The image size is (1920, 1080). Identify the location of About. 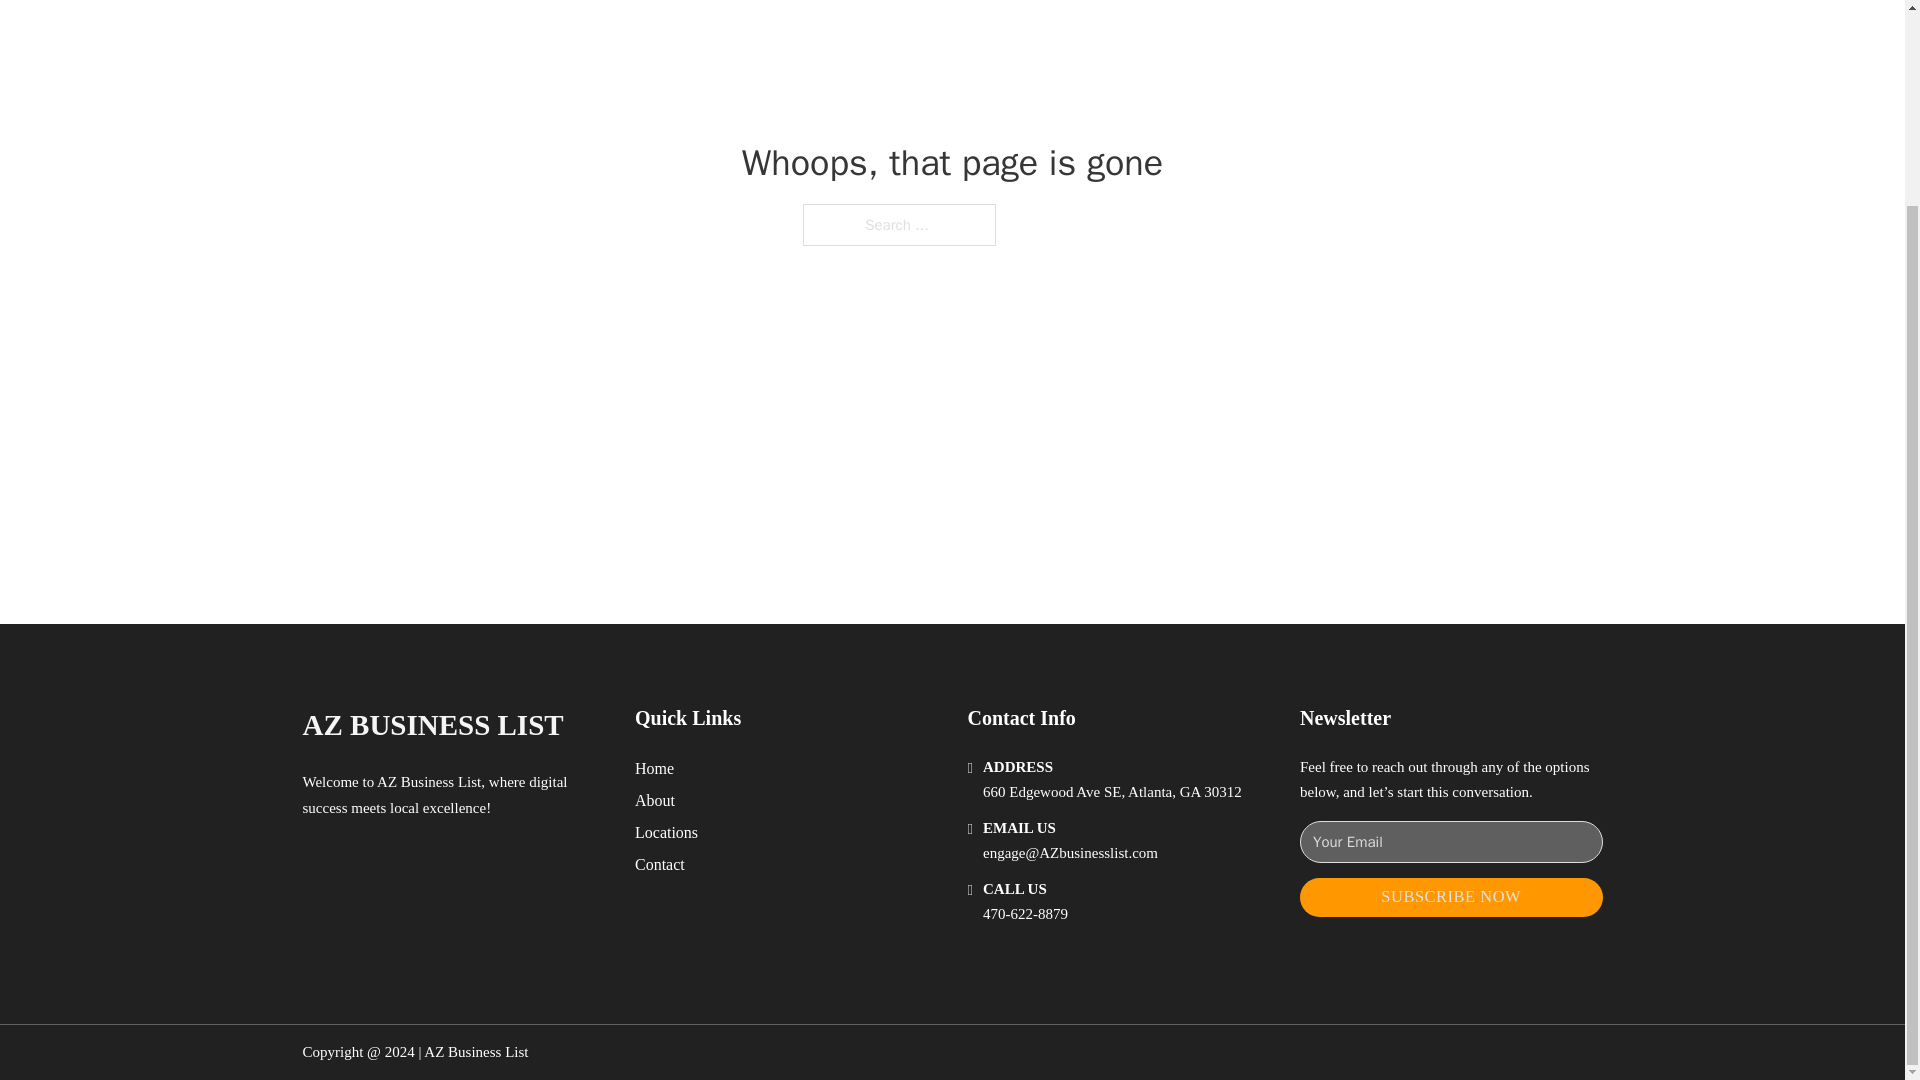
(655, 800).